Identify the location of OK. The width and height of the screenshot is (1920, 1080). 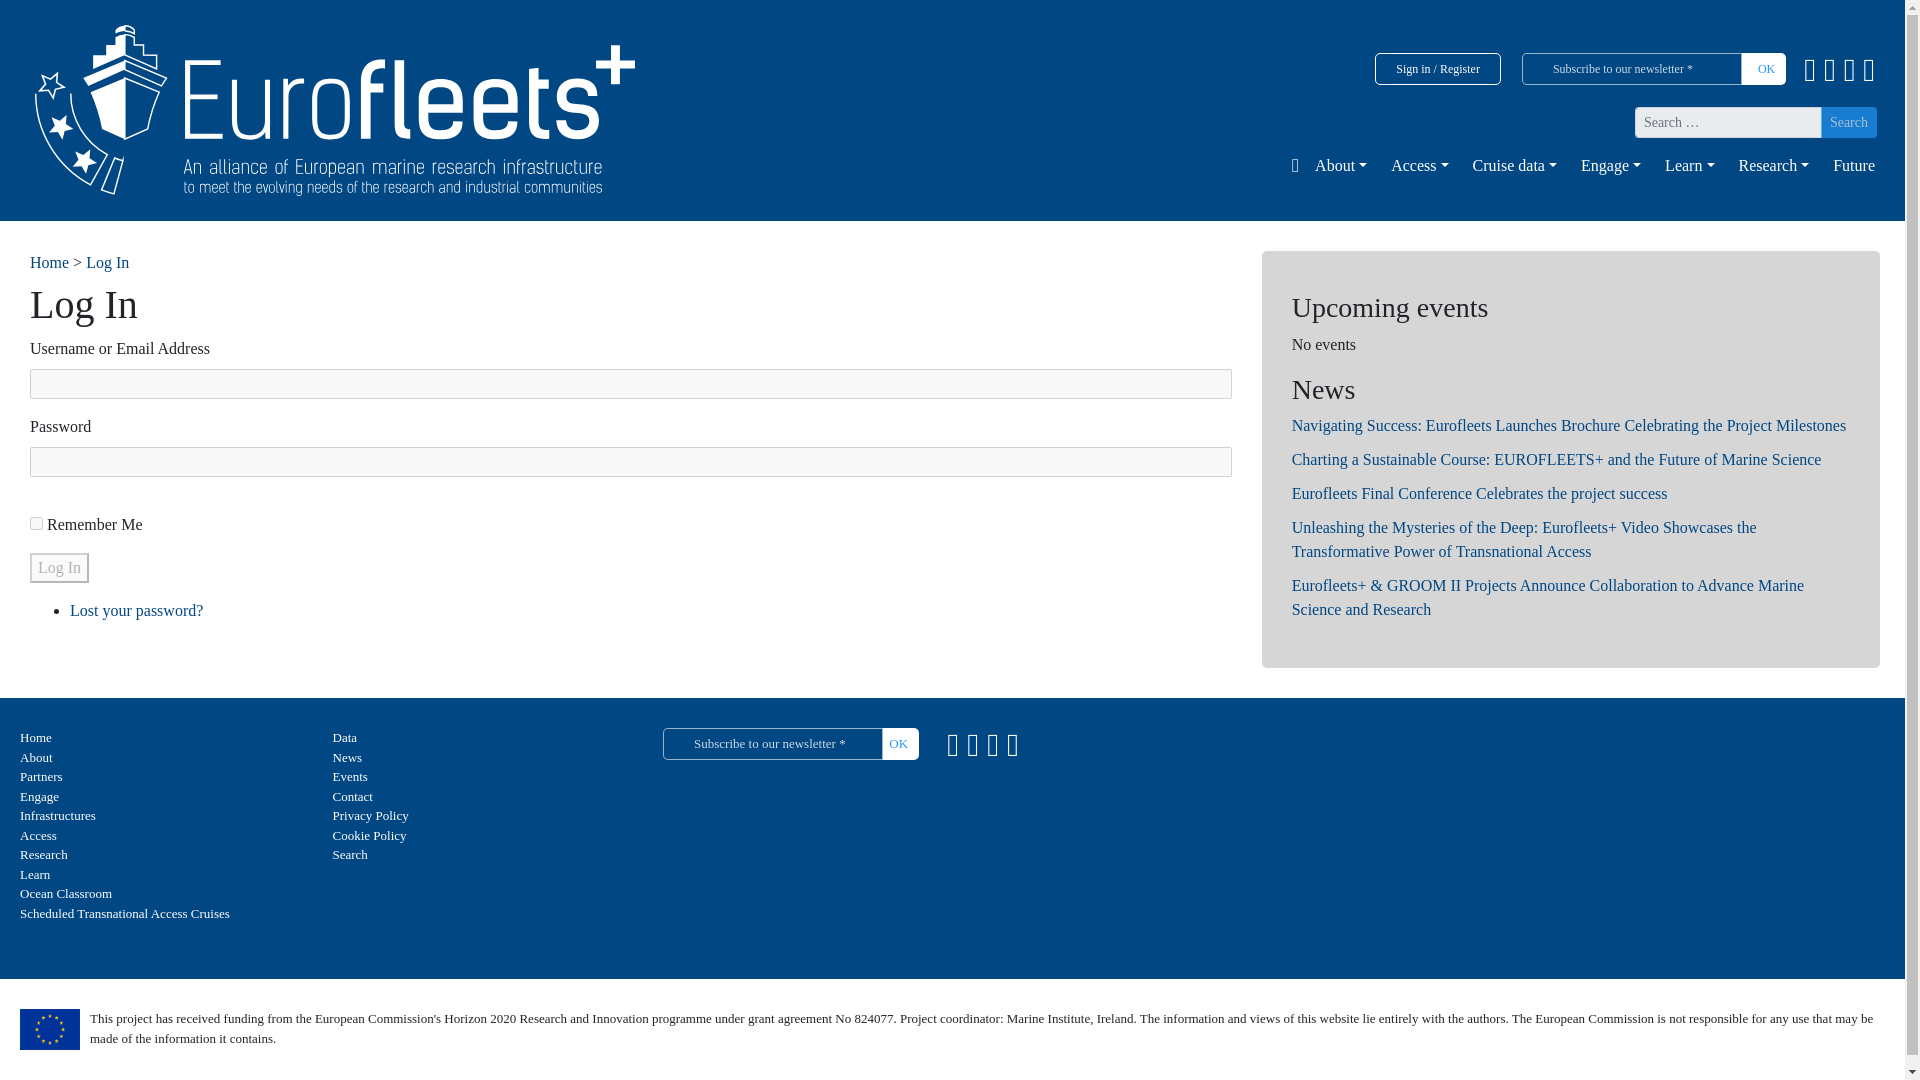
(1761, 68).